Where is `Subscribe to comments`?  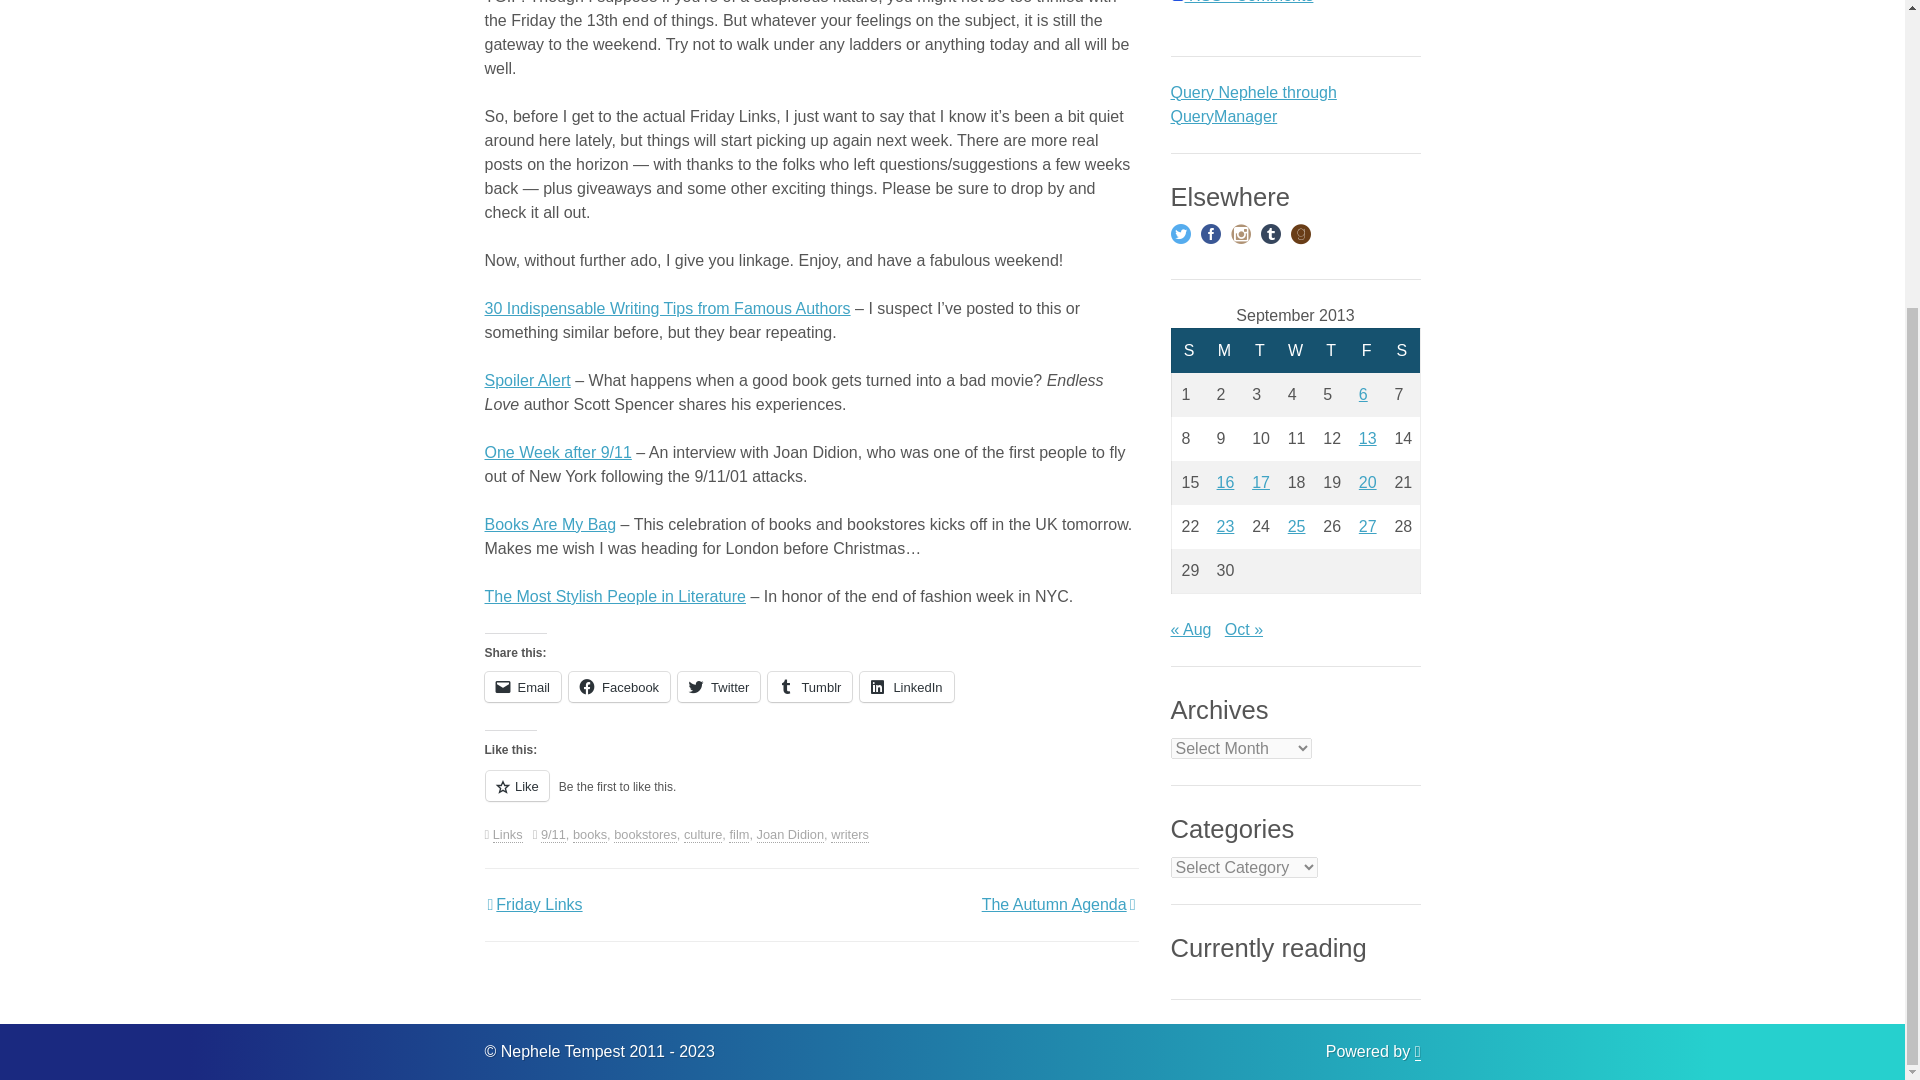
Subscribe to comments is located at coordinates (1241, 2).